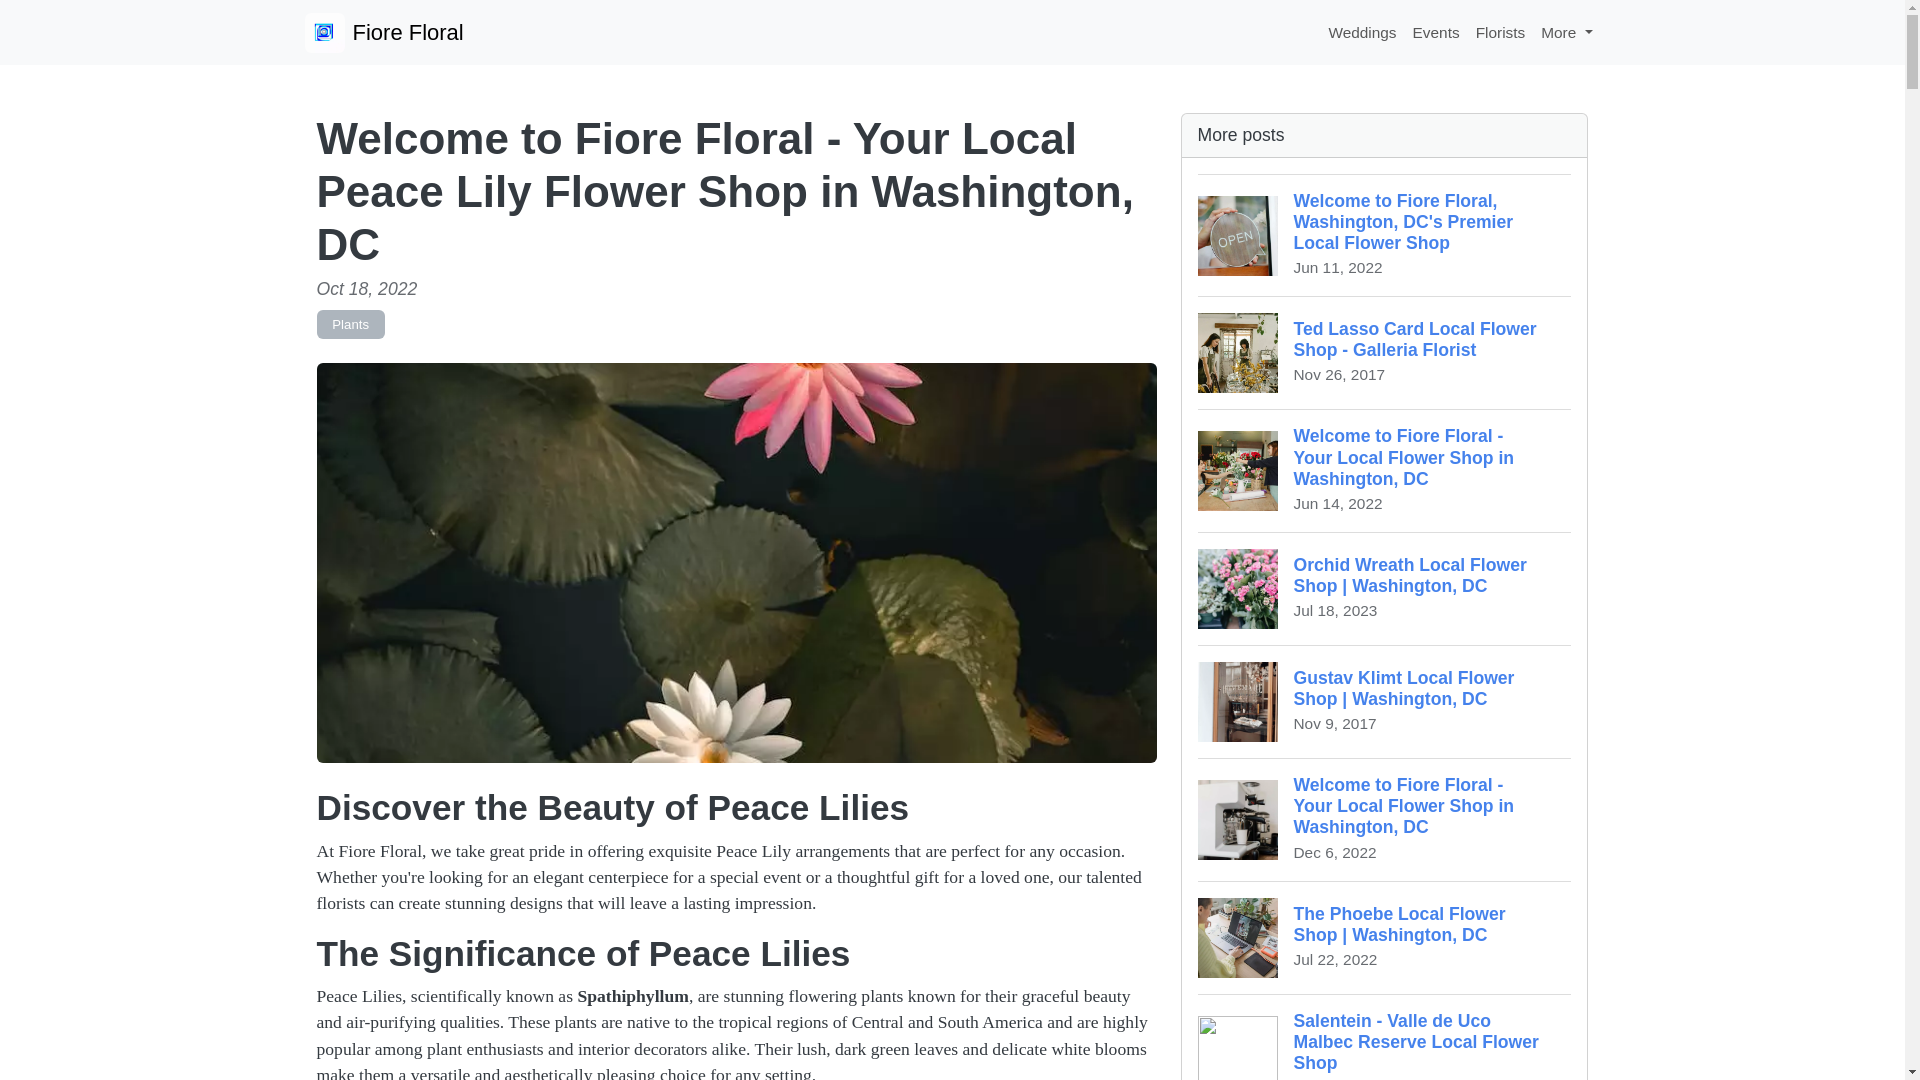 The width and height of the screenshot is (1920, 1080). What do you see at coordinates (1436, 32) in the screenshot?
I see `Events` at bounding box center [1436, 32].